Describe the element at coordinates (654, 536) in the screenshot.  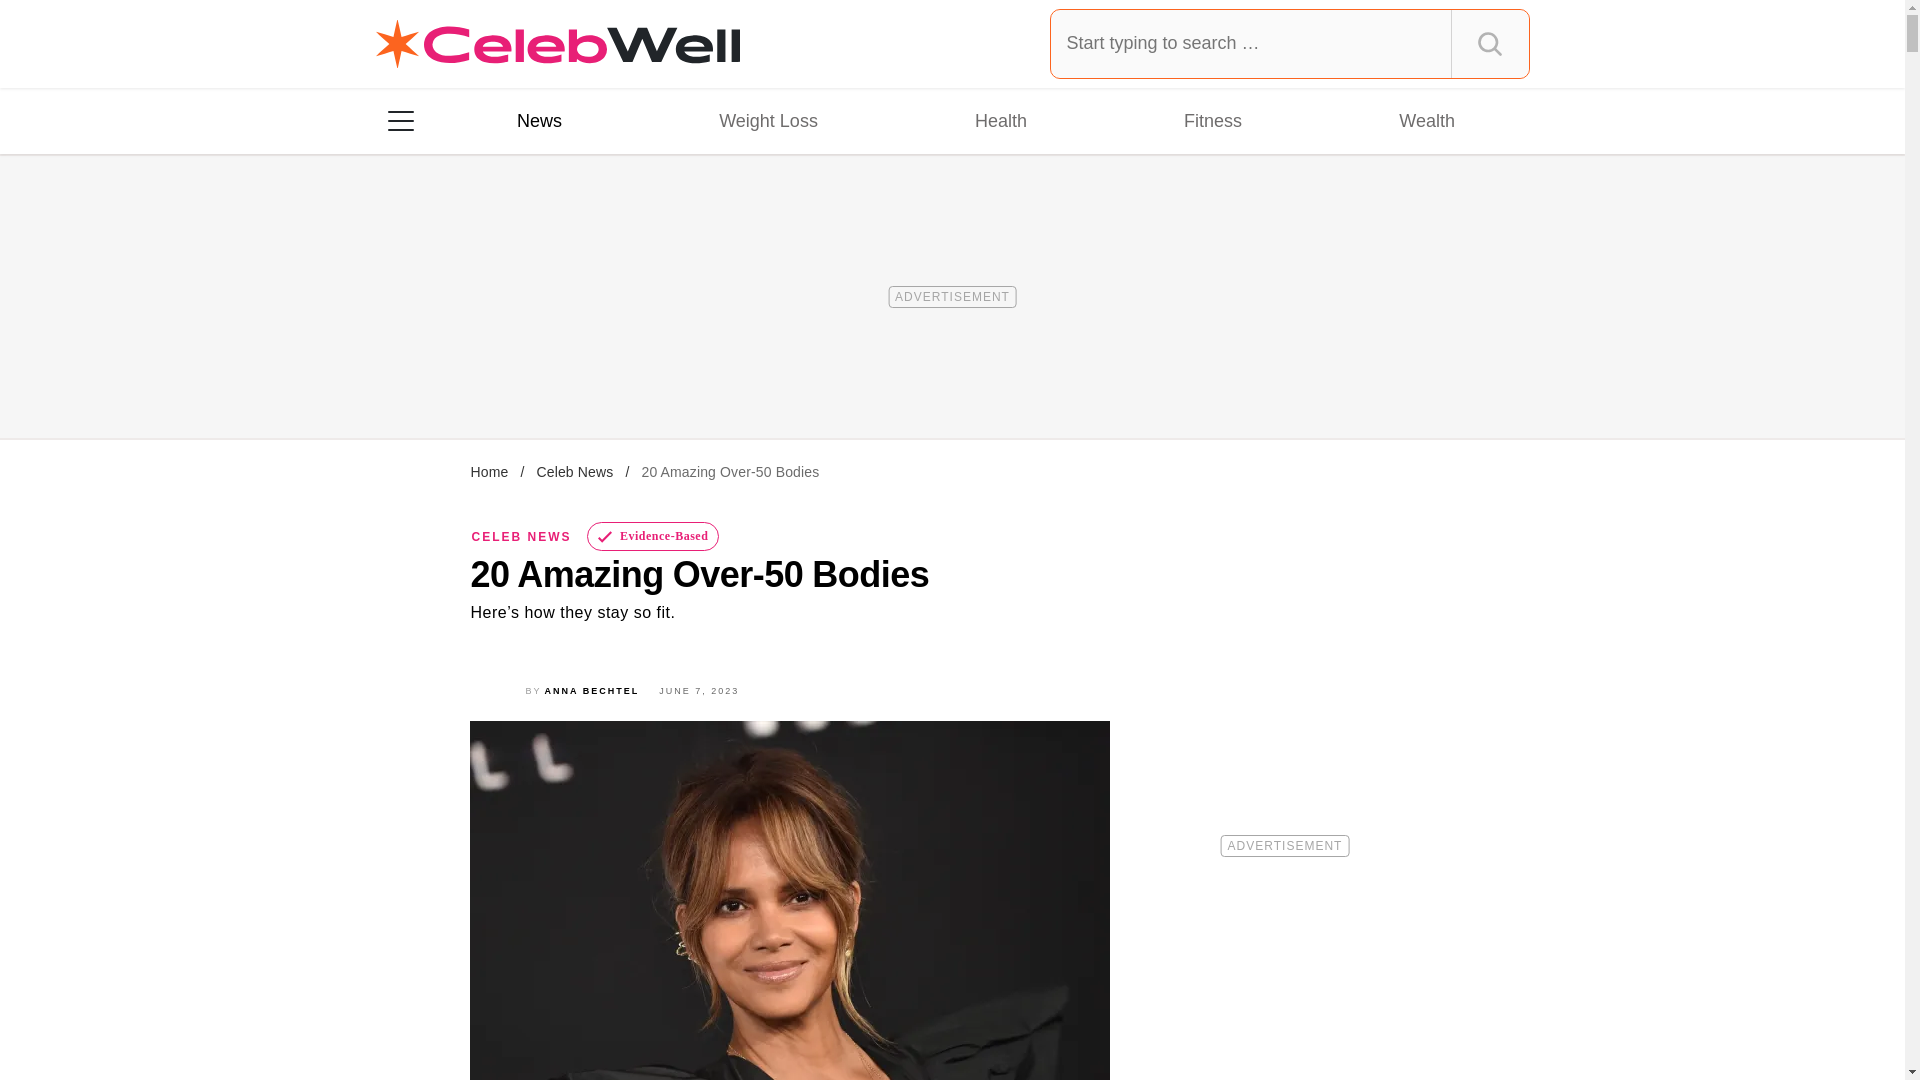
I see `Evidence-Based` at that location.